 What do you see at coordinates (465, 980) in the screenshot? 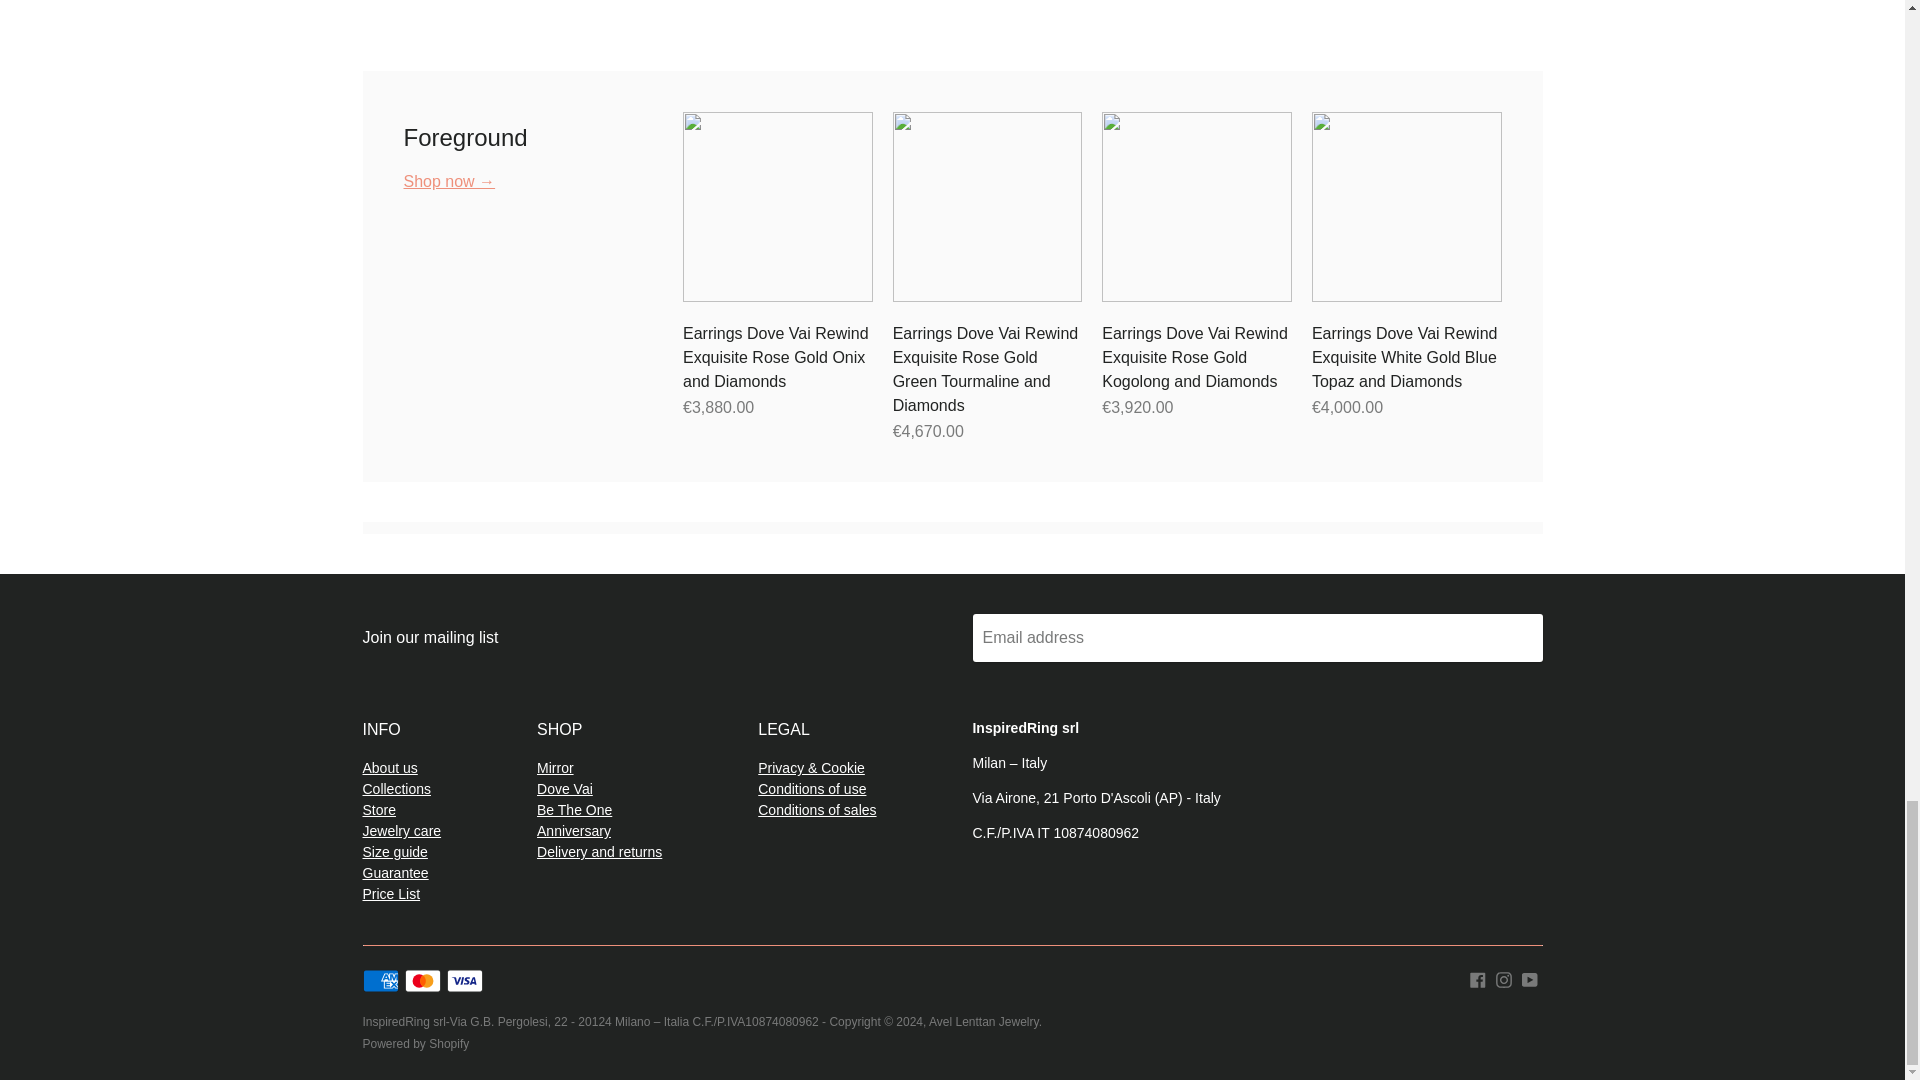
I see `Visa` at bounding box center [465, 980].